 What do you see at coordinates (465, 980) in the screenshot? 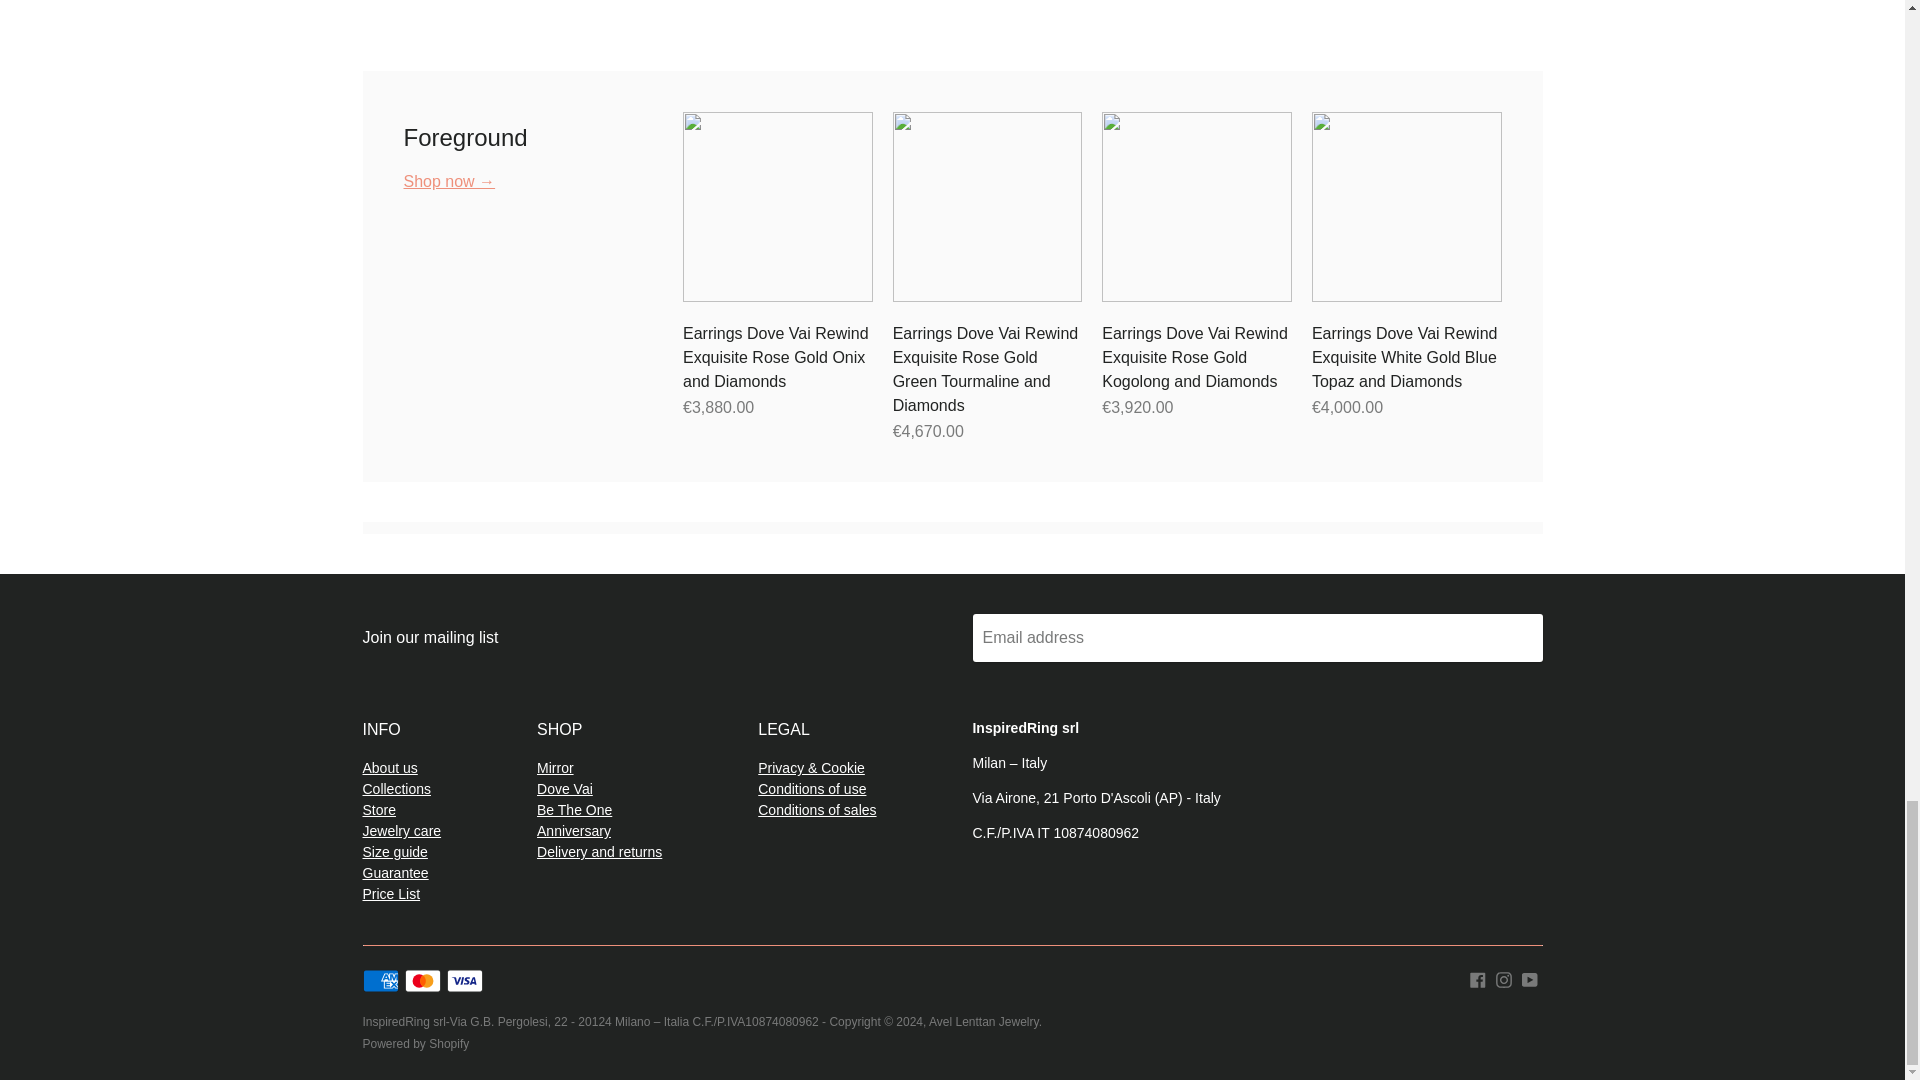
I see `Visa` at bounding box center [465, 980].